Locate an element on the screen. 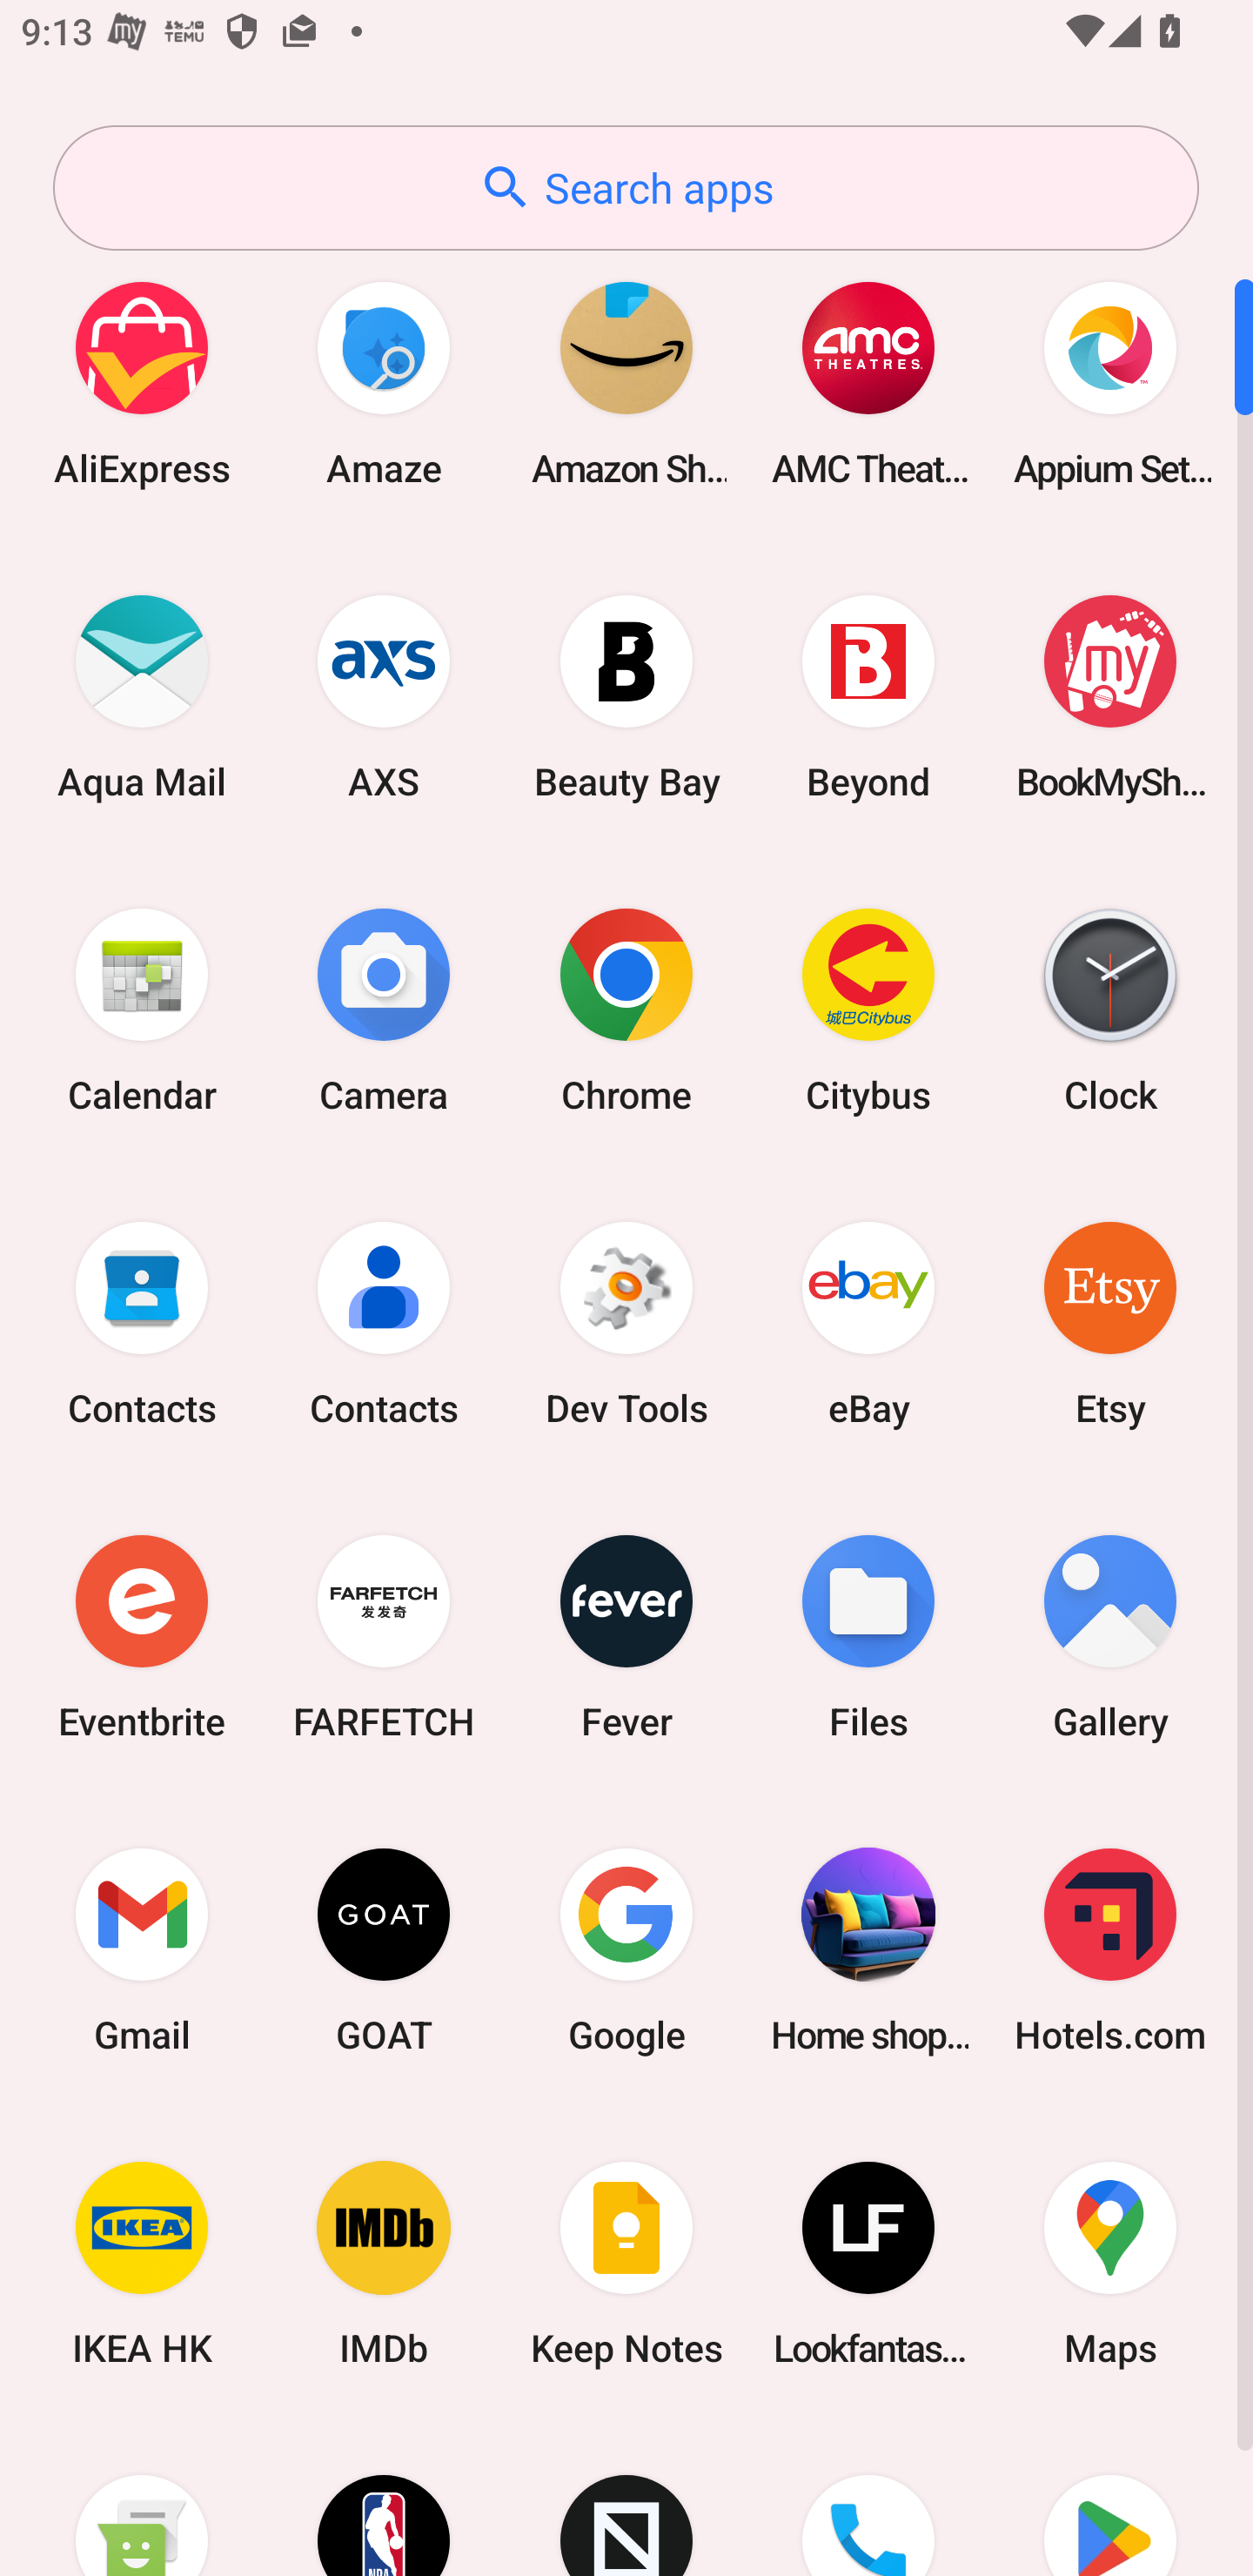 This screenshot has height=2576, width=1253. Chrome is located at coordinates (626, 1010).